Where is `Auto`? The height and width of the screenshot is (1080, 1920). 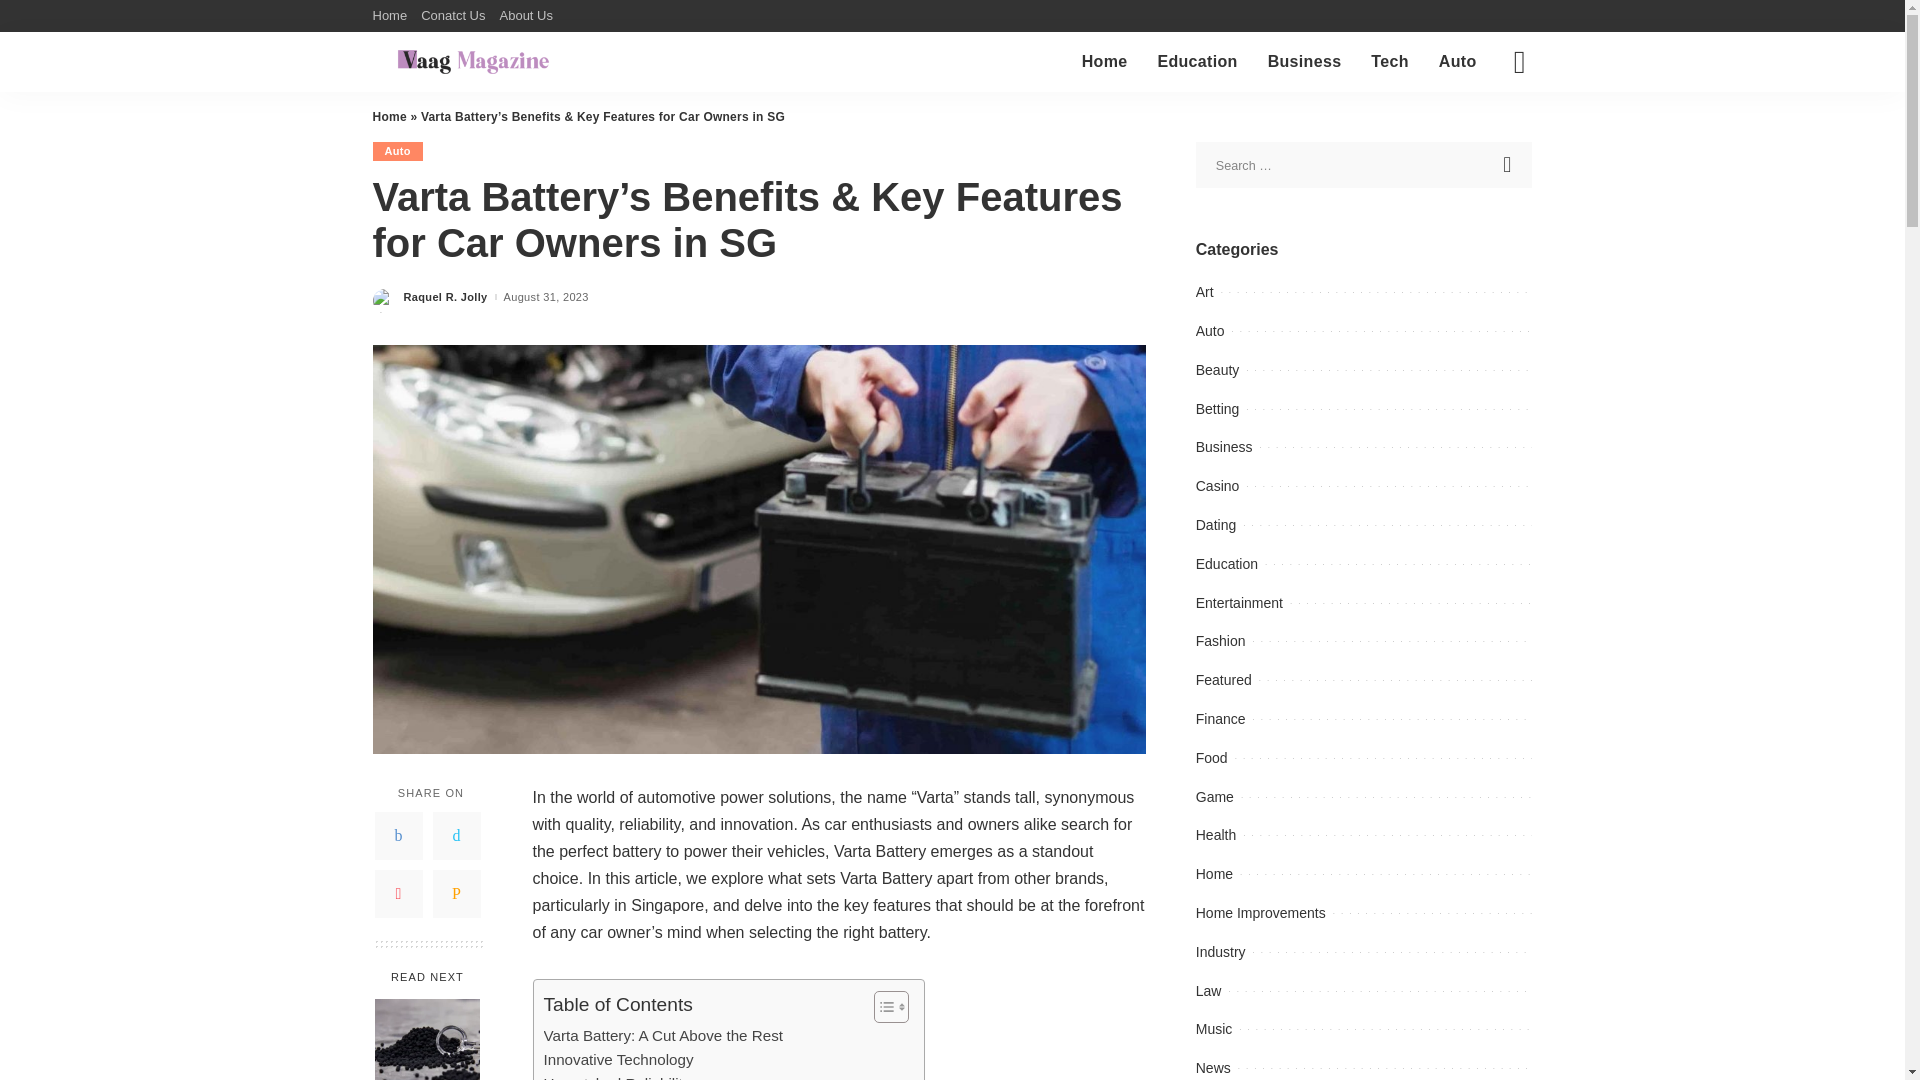 Auto is located at coordinates (1458, 62).